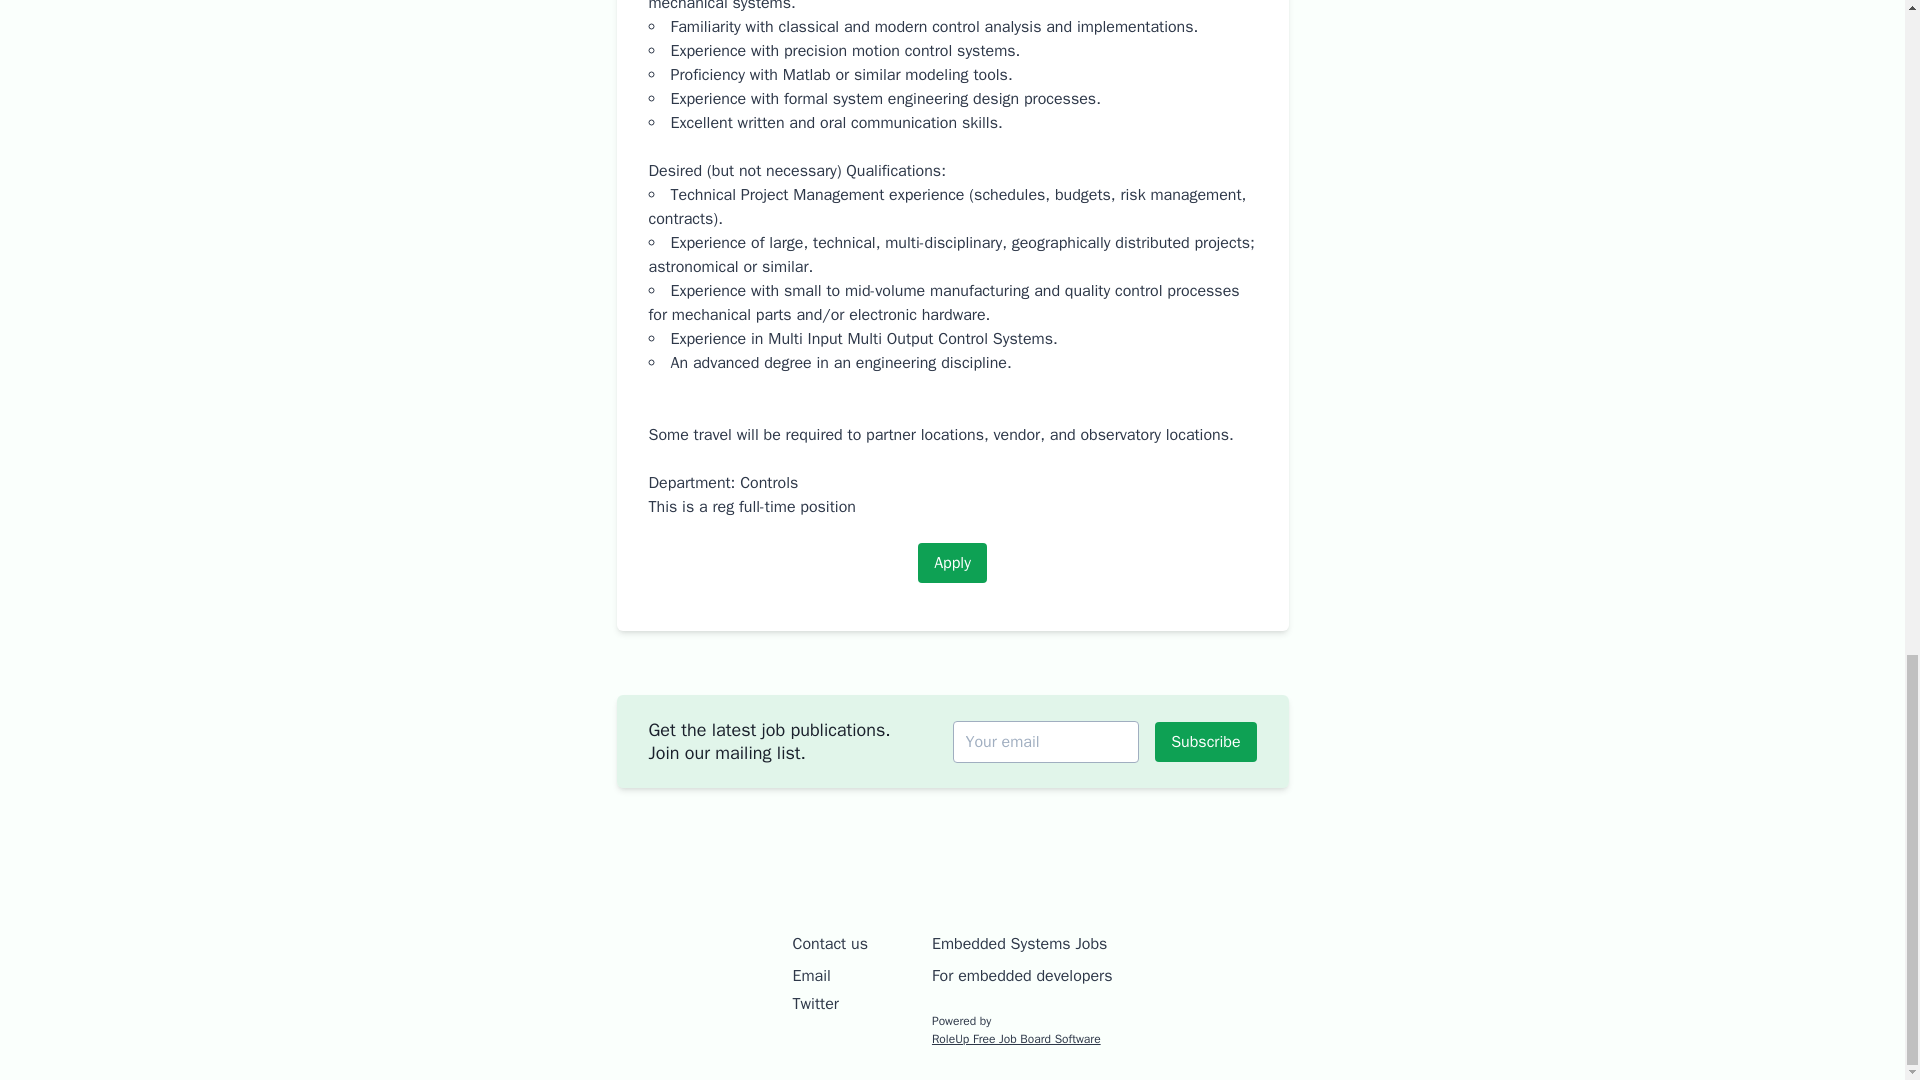 Image resolution: width=1920 pixels, height=1080 pixels. What do you see at coordinates (952, 563) in the screenshot?
I see `Apply` at bounding box center [952, 563].